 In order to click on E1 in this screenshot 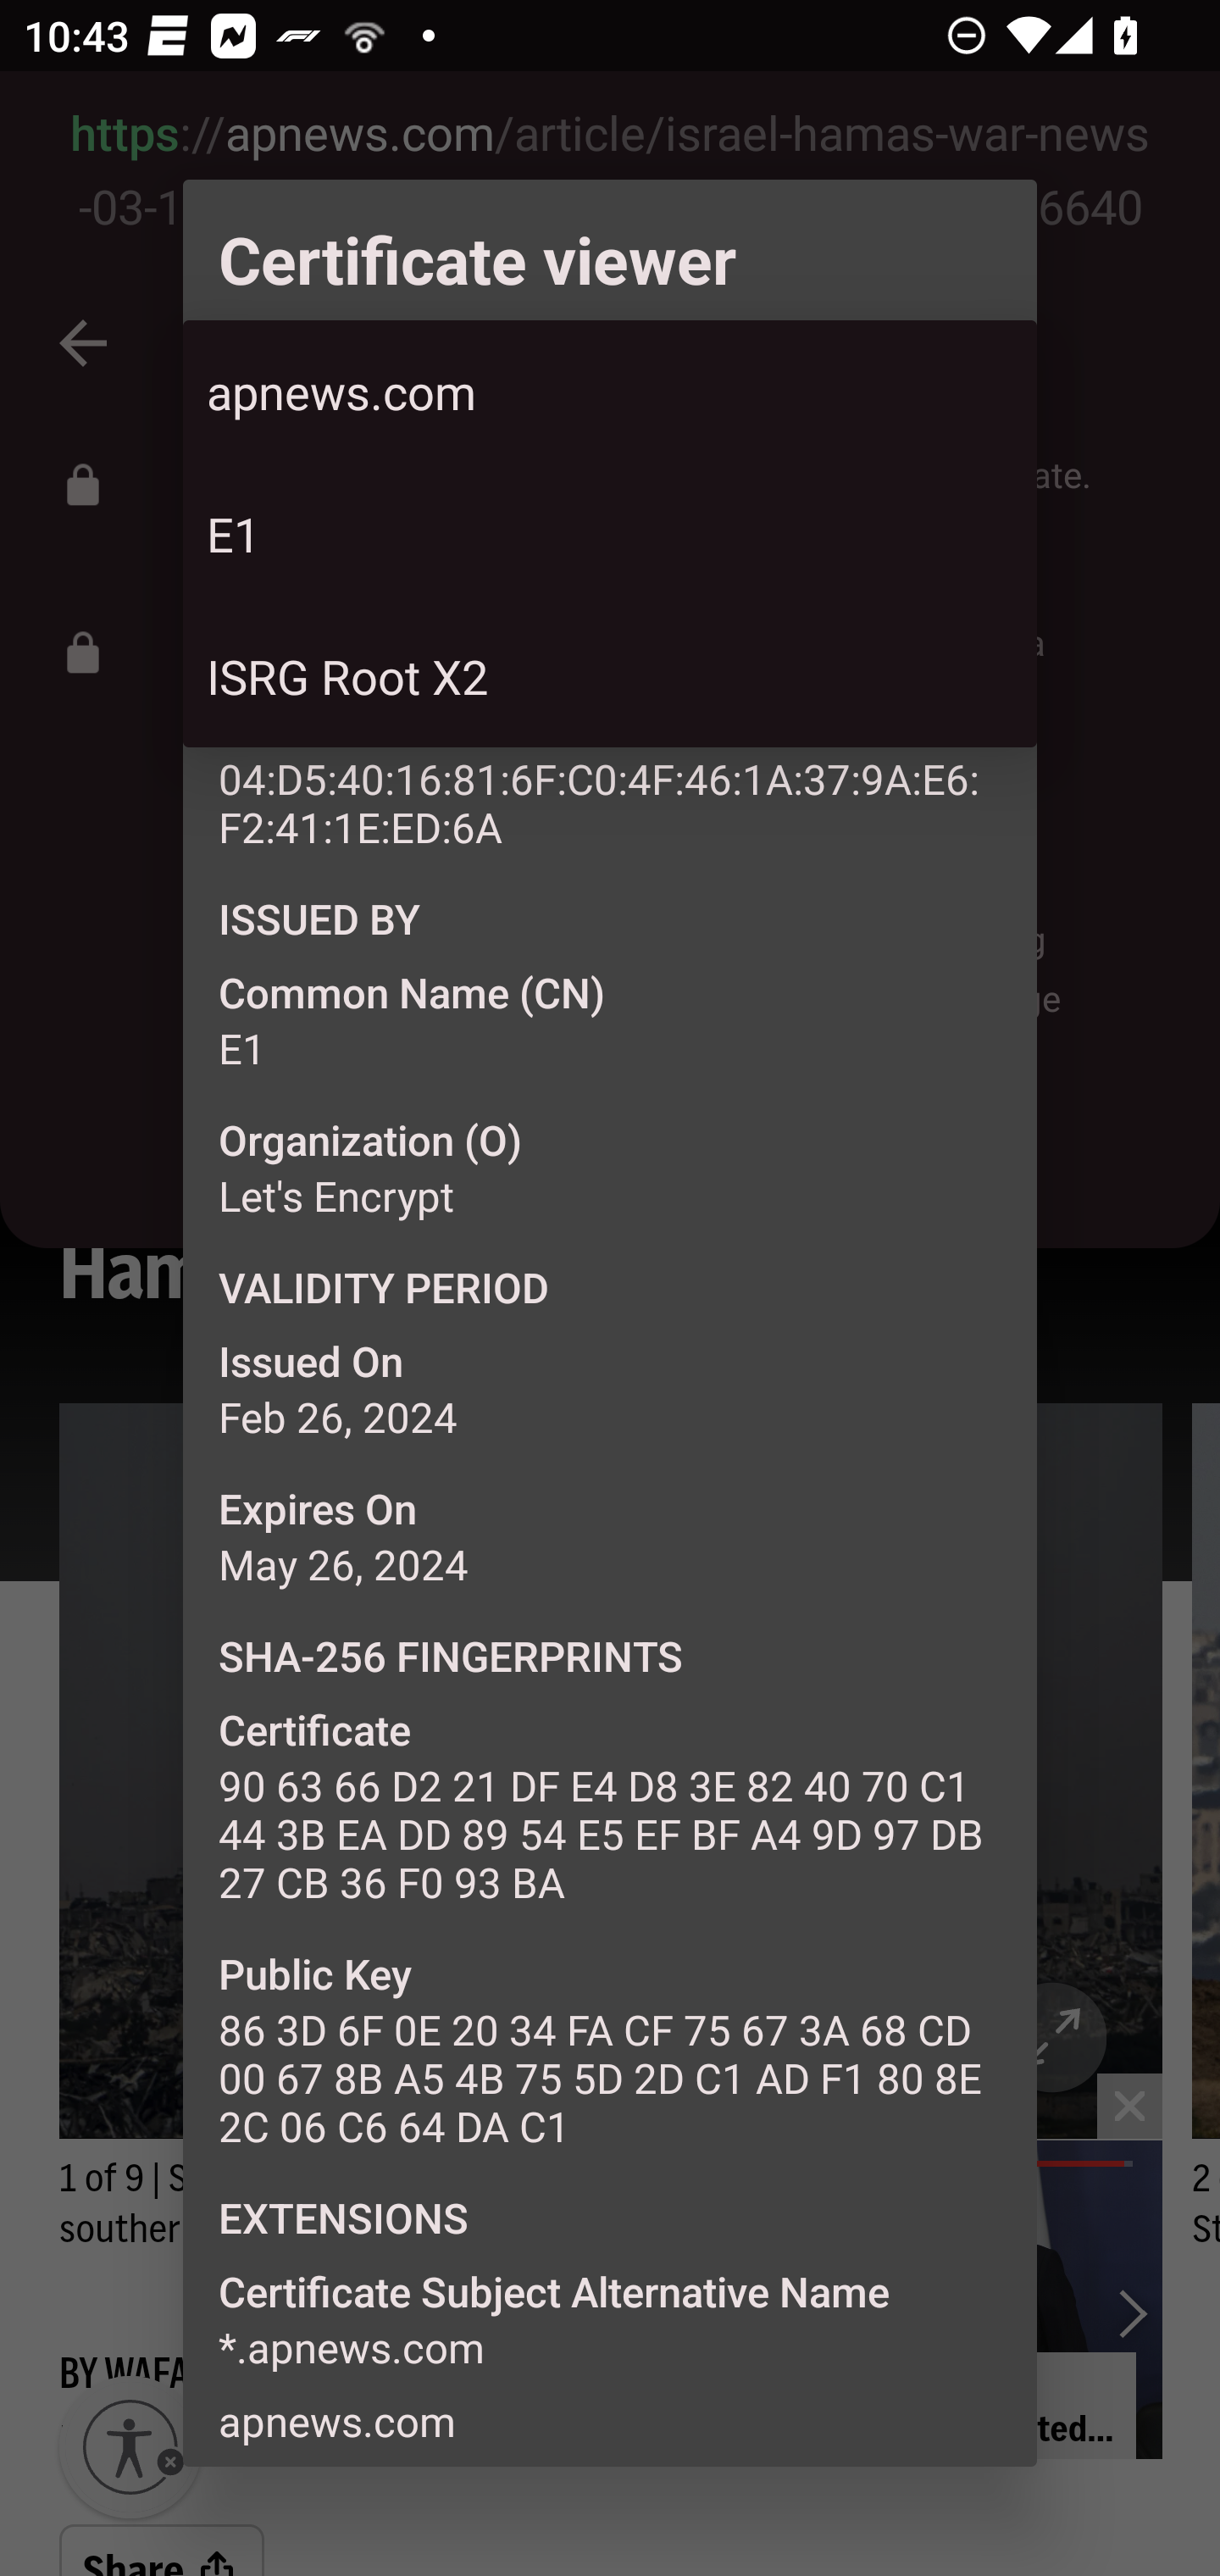, I will do `click(610, 534)`.